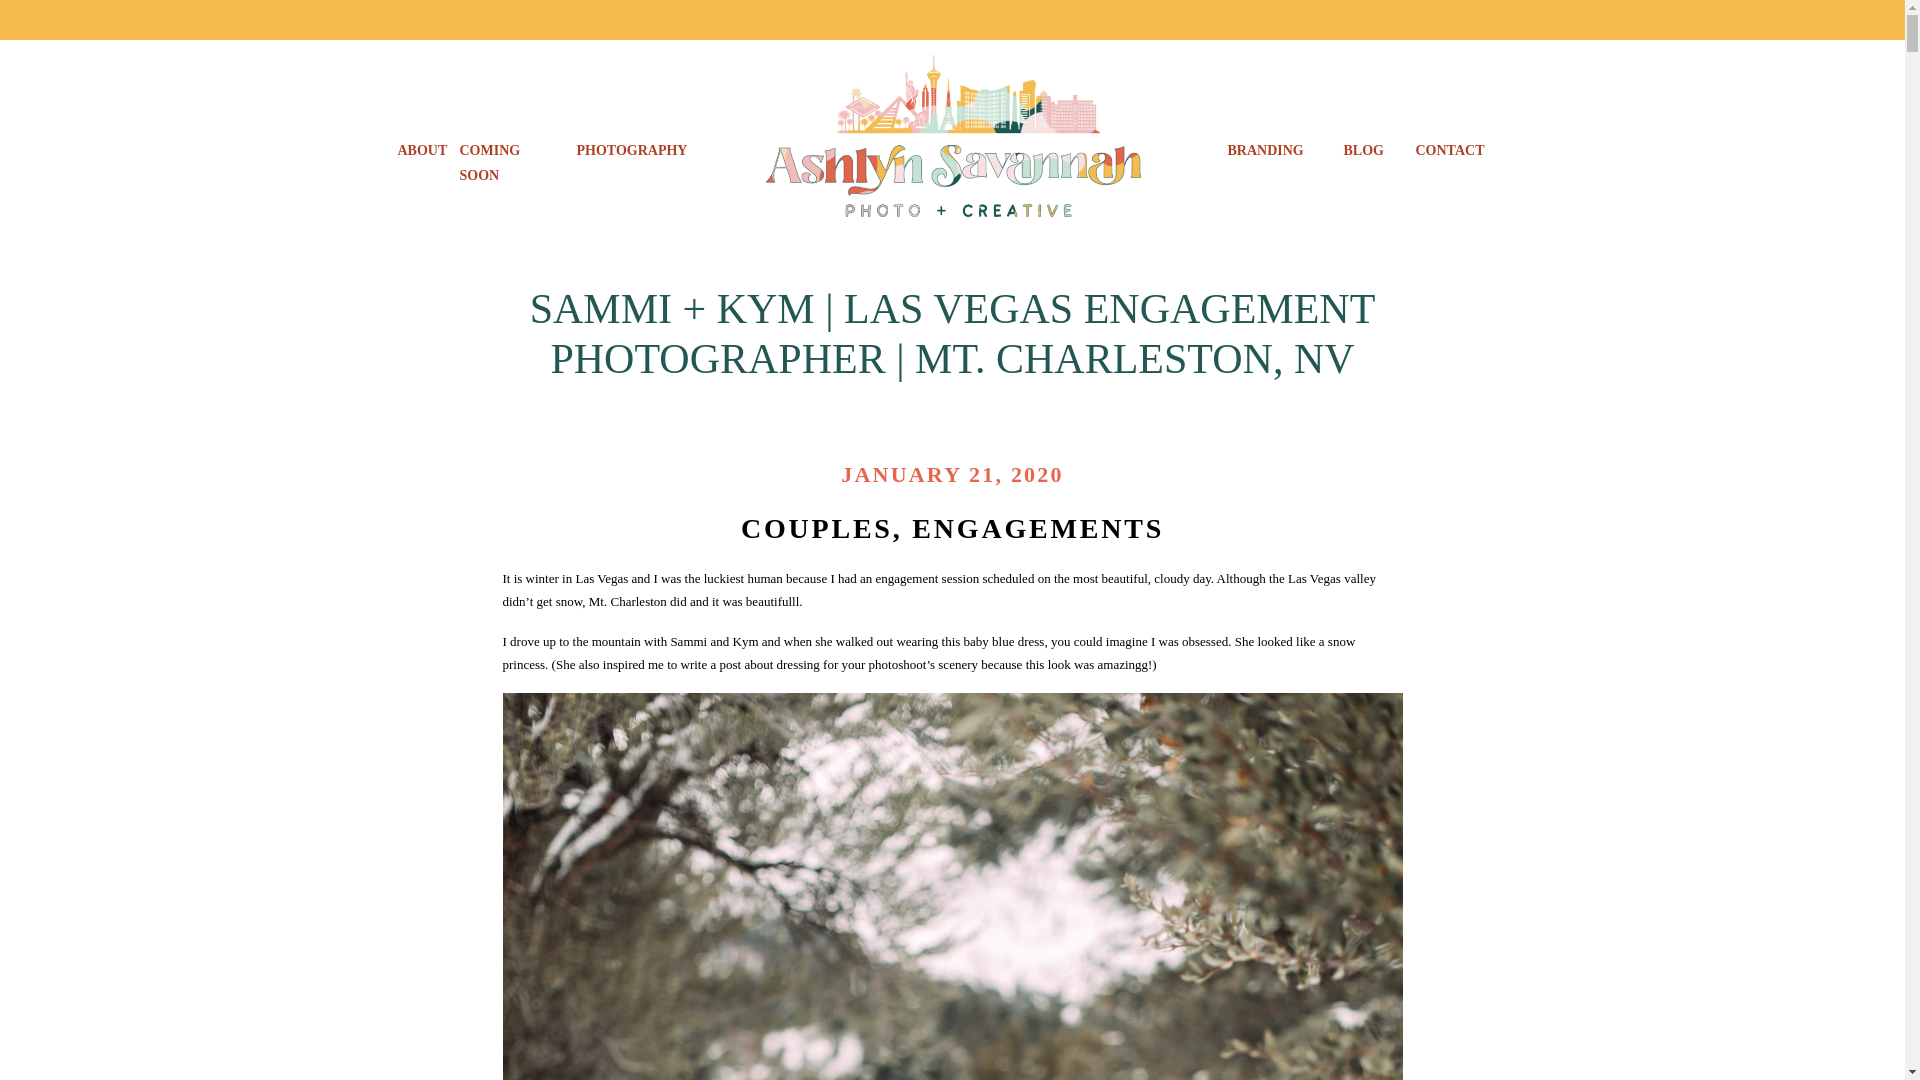  What do you see at coordinates (1452, 151) in the screenshot?
I see `CONTACT` at bounding box center [1452, 151].